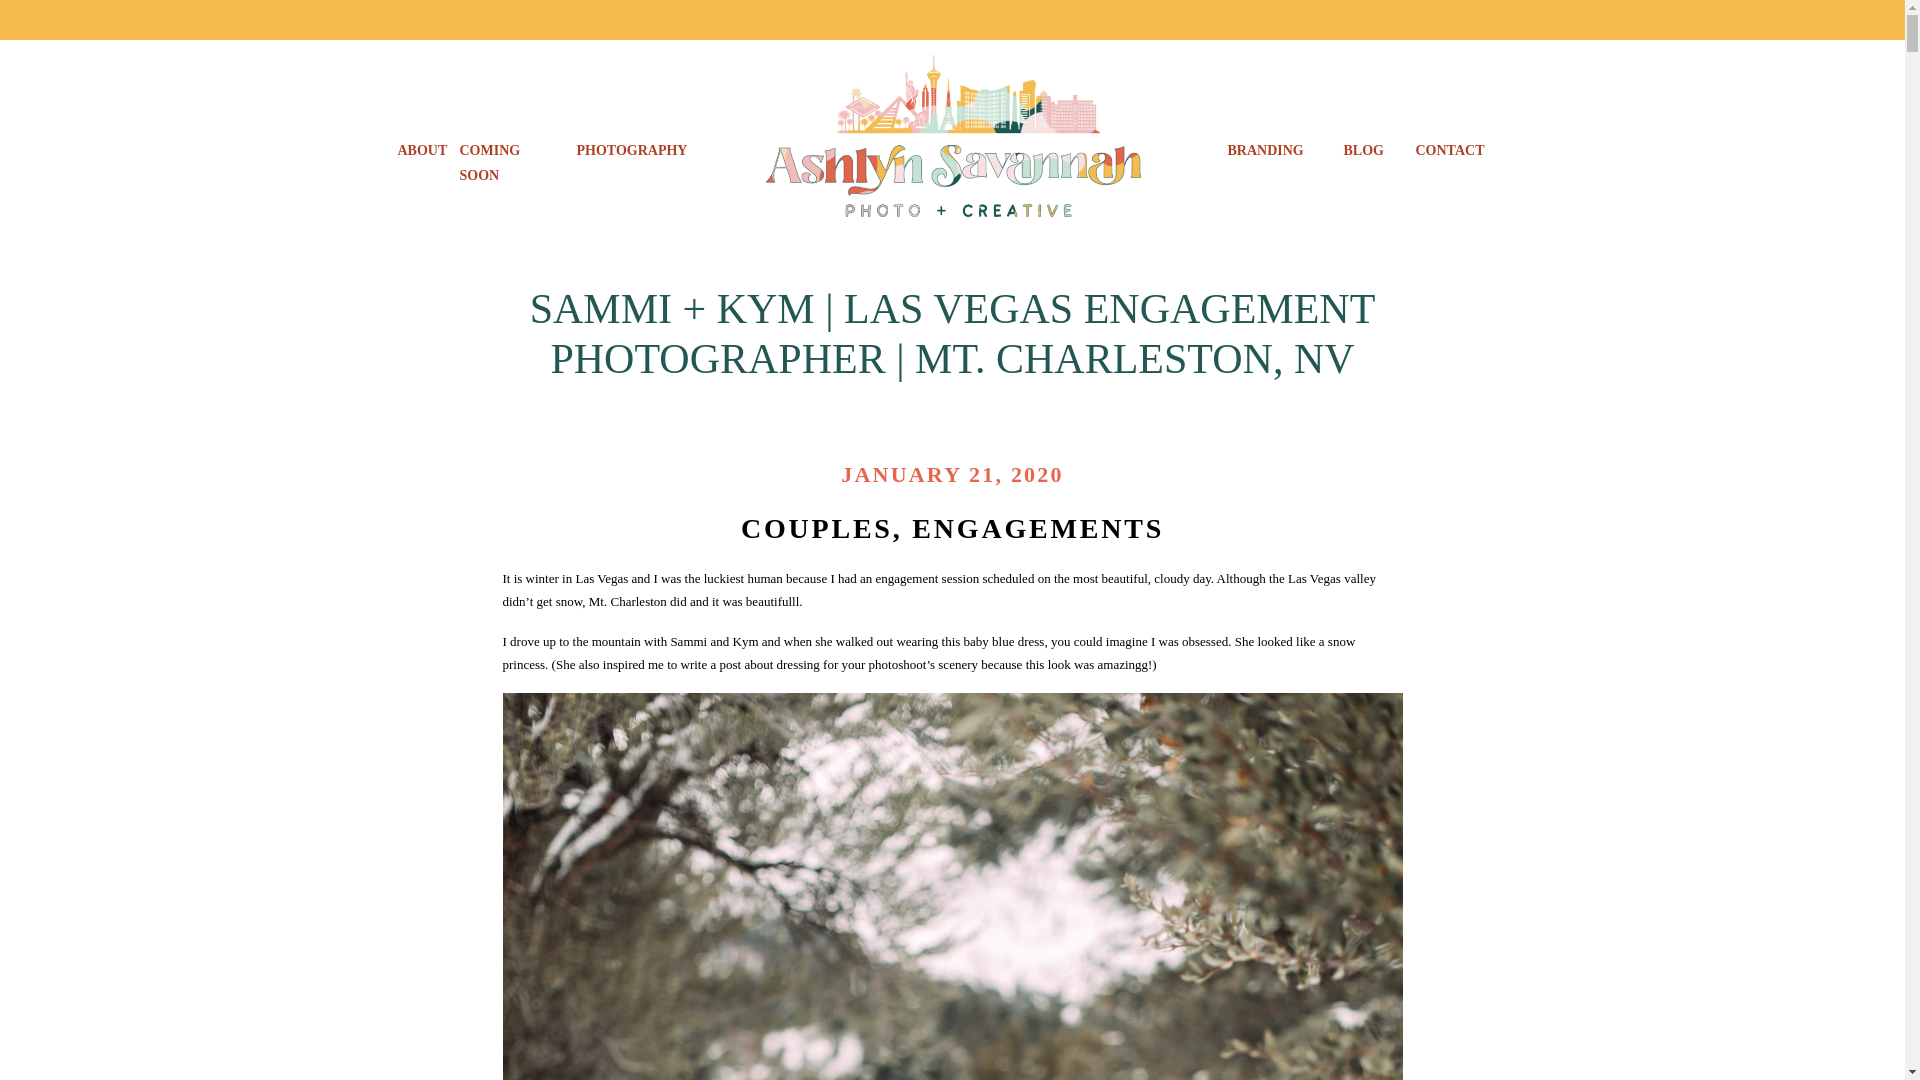  What do you see at coordinates (1452, 151) in the screenshot?
I see `CONTACT` at bounding box center [1452, 151].